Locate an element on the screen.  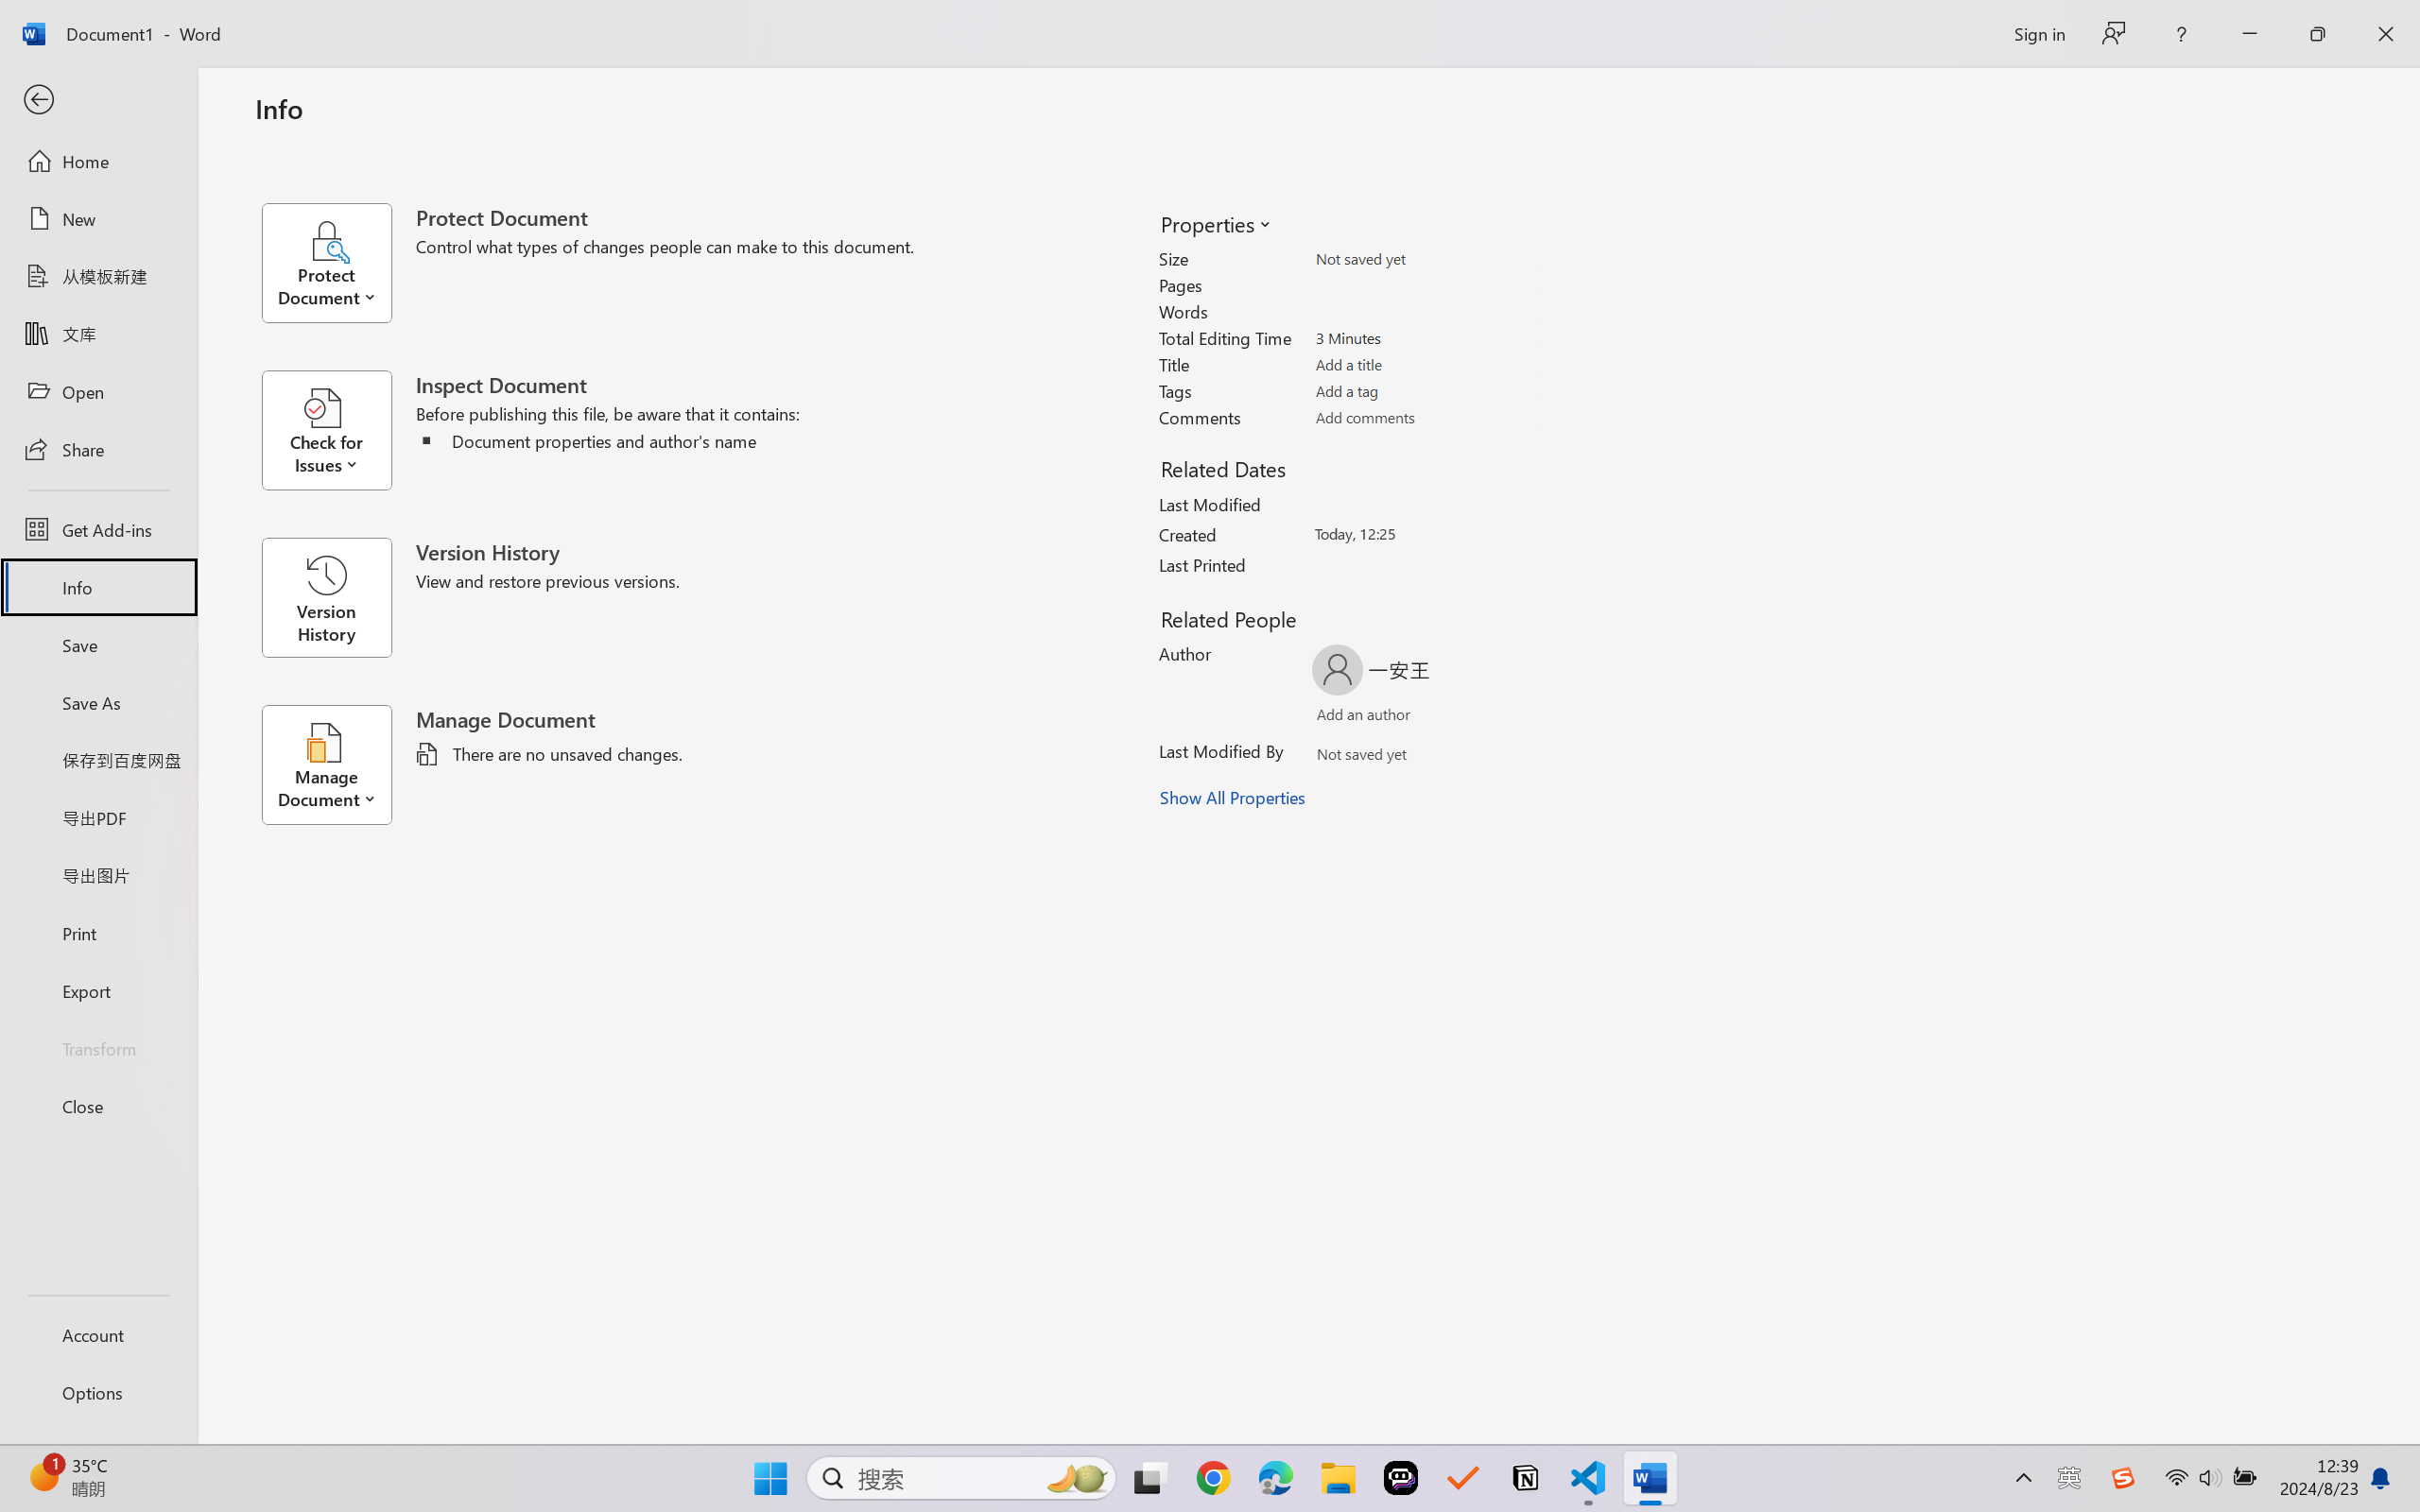
Google Workspace Admin Community is located at coordinates (95, 21).